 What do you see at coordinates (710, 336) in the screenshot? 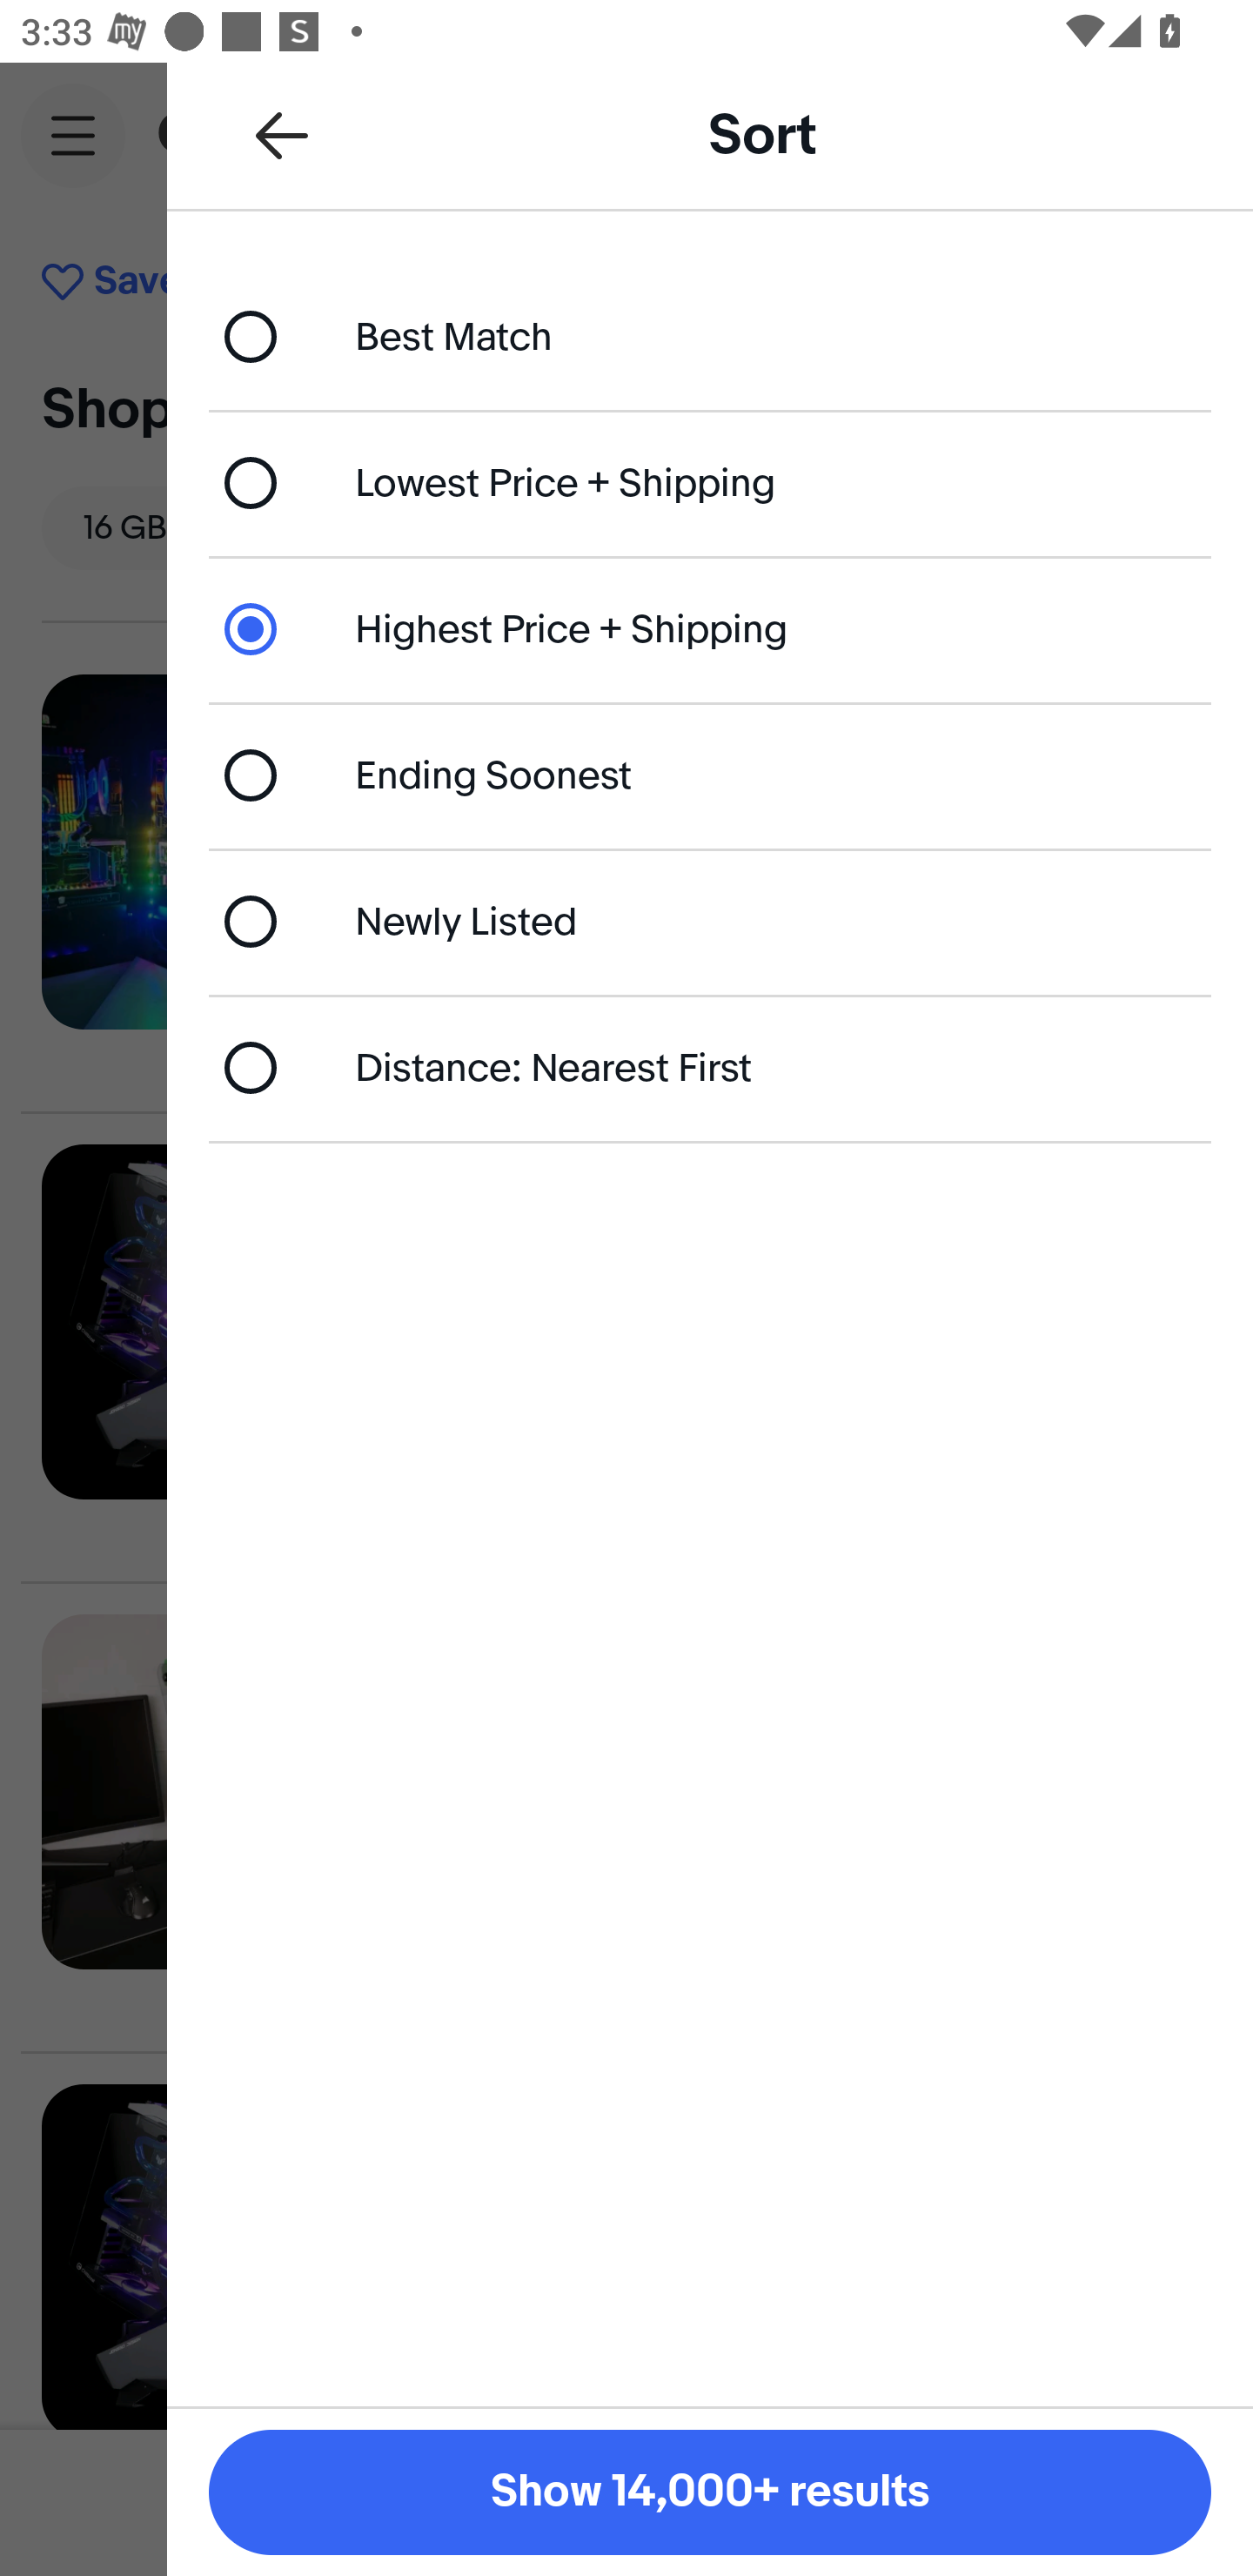
I see `Best Match` at bounding box center [710, 336].